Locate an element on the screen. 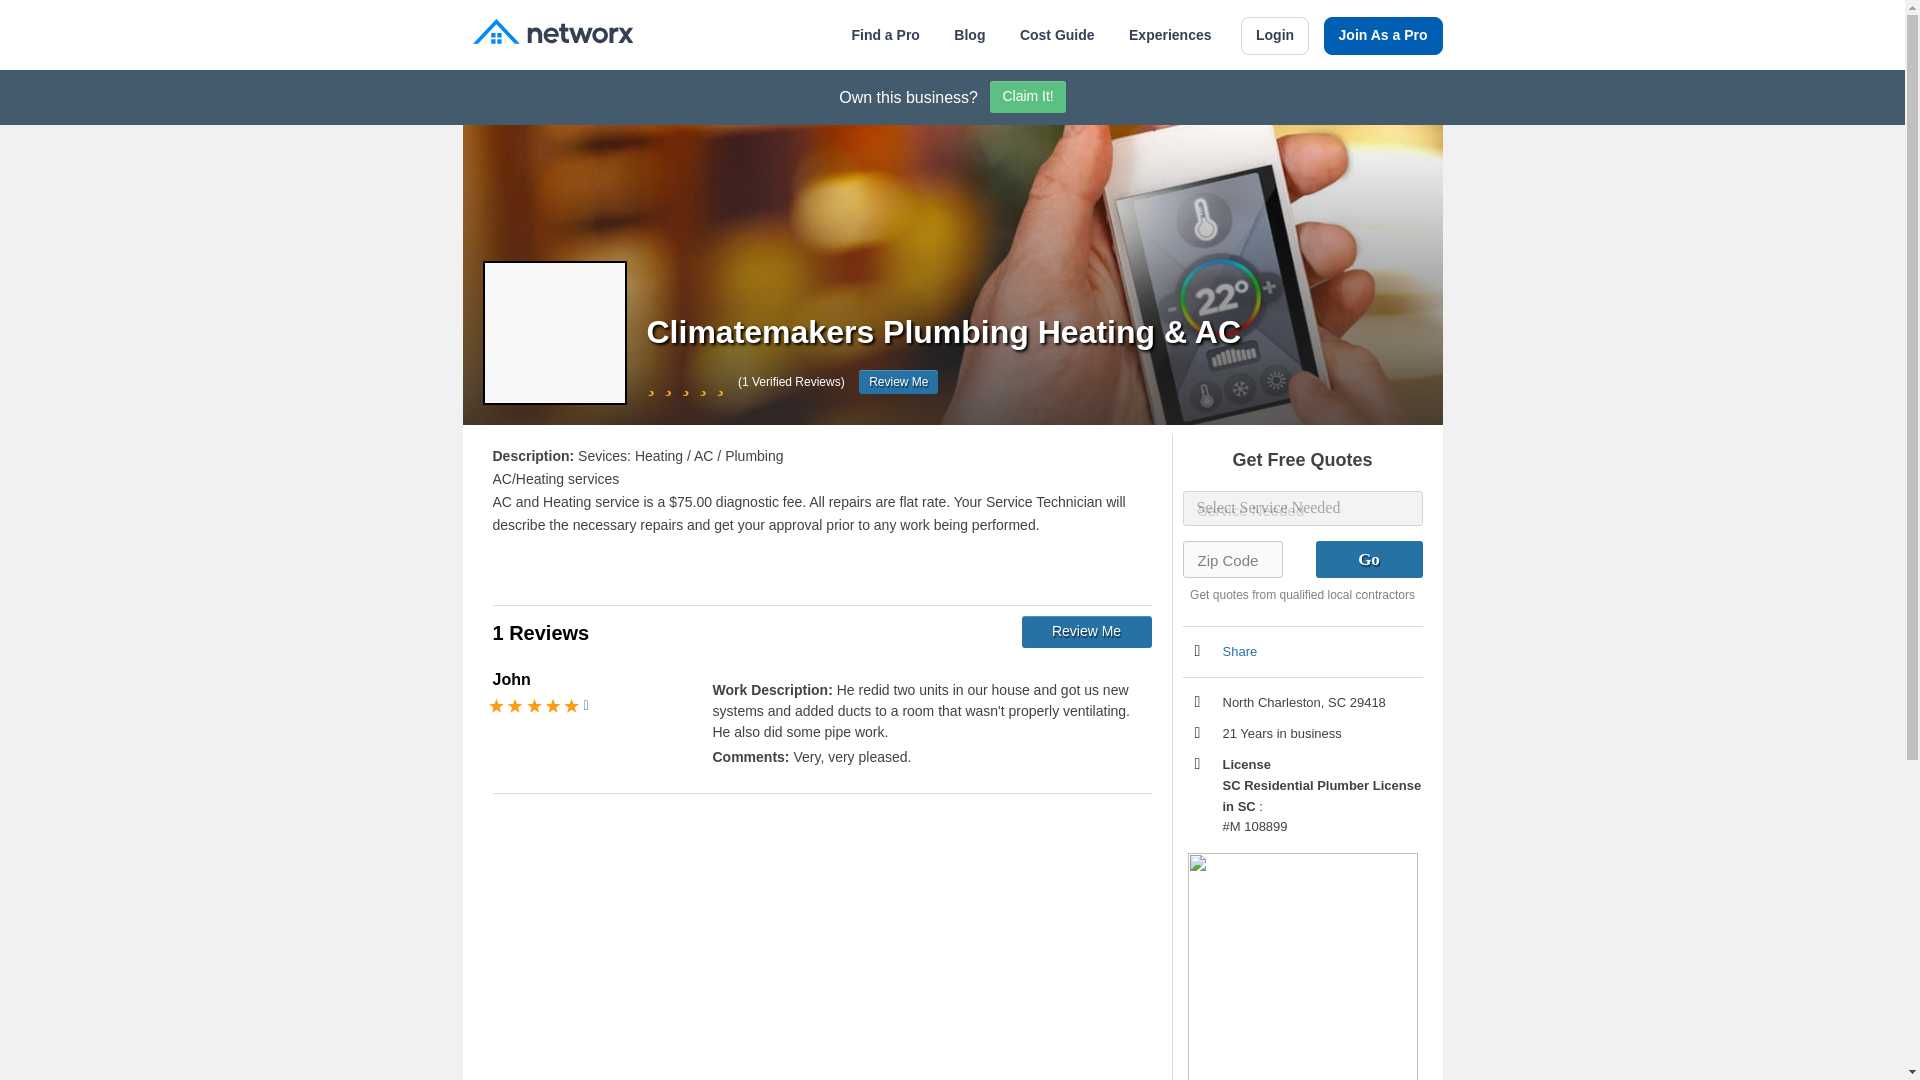  Find a Pro is located at coordinates (884, 35).